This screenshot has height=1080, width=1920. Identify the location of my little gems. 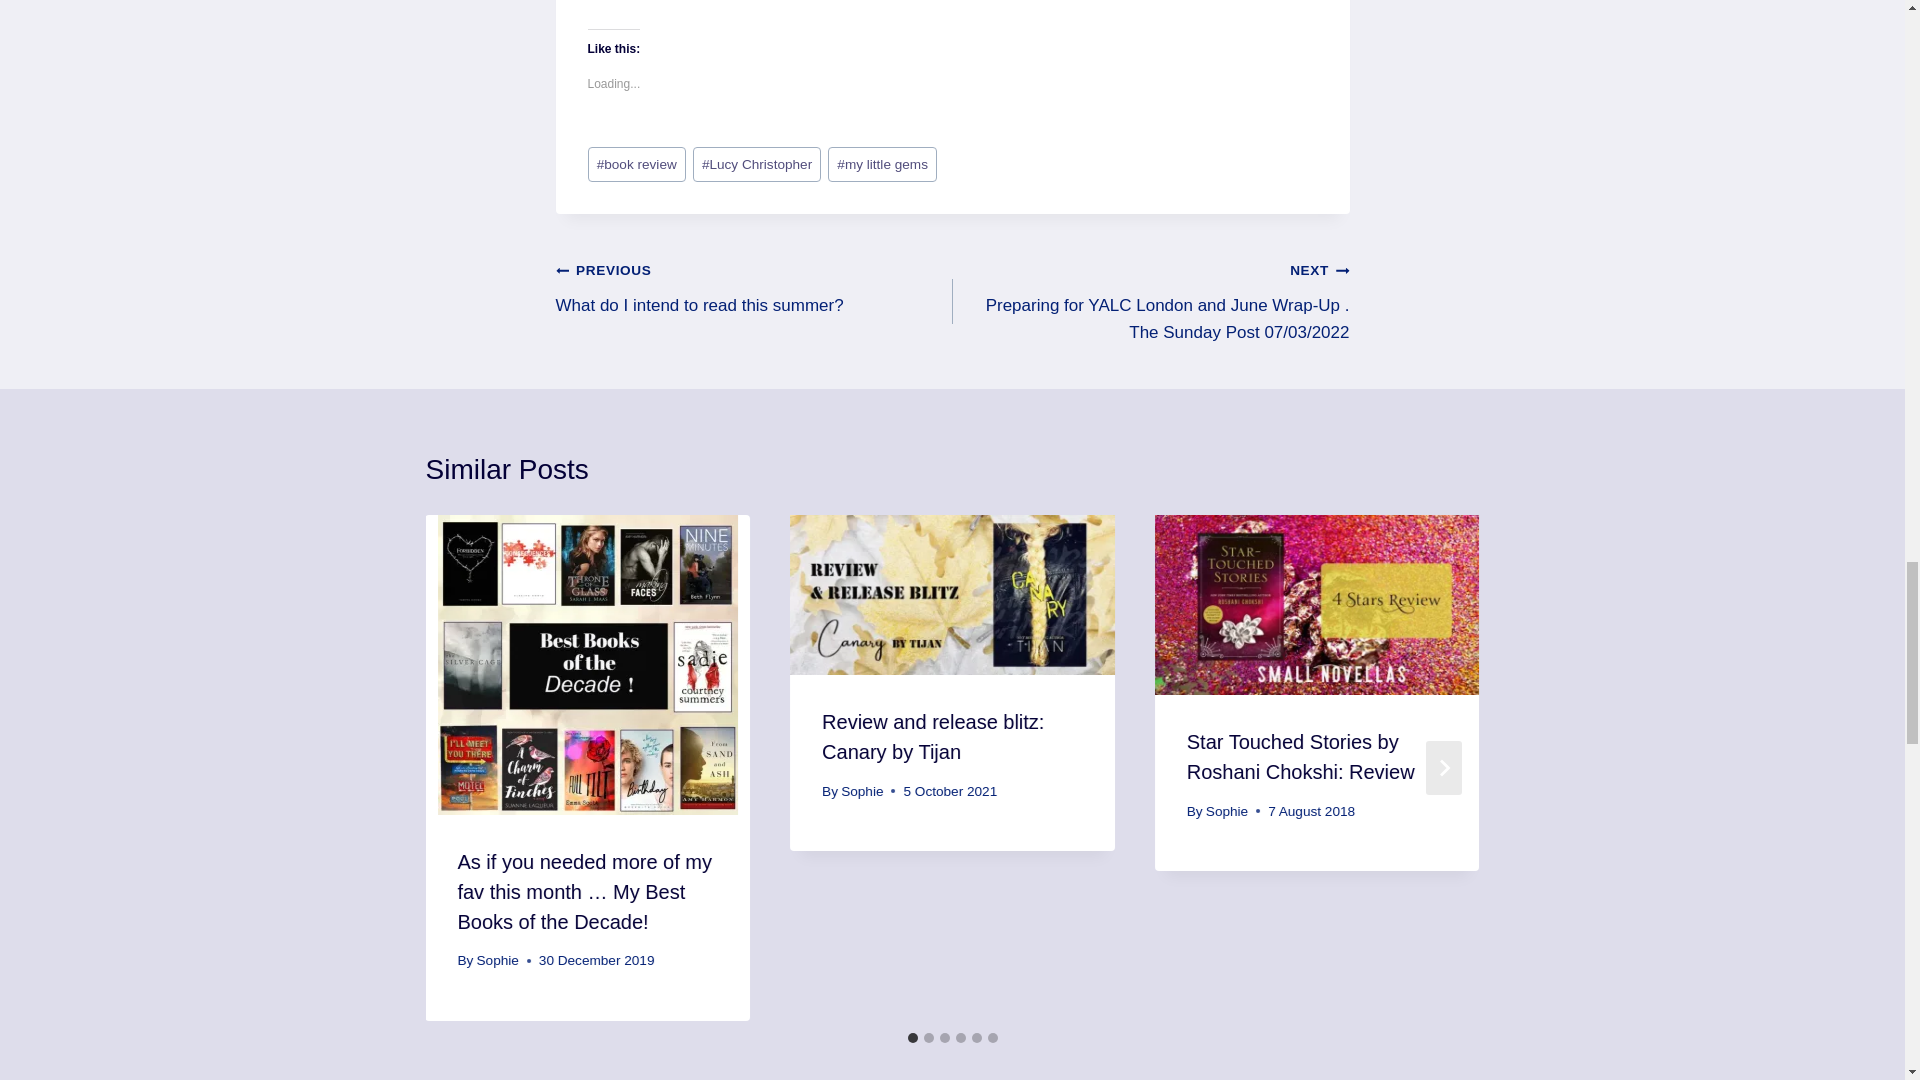
(882, 164).